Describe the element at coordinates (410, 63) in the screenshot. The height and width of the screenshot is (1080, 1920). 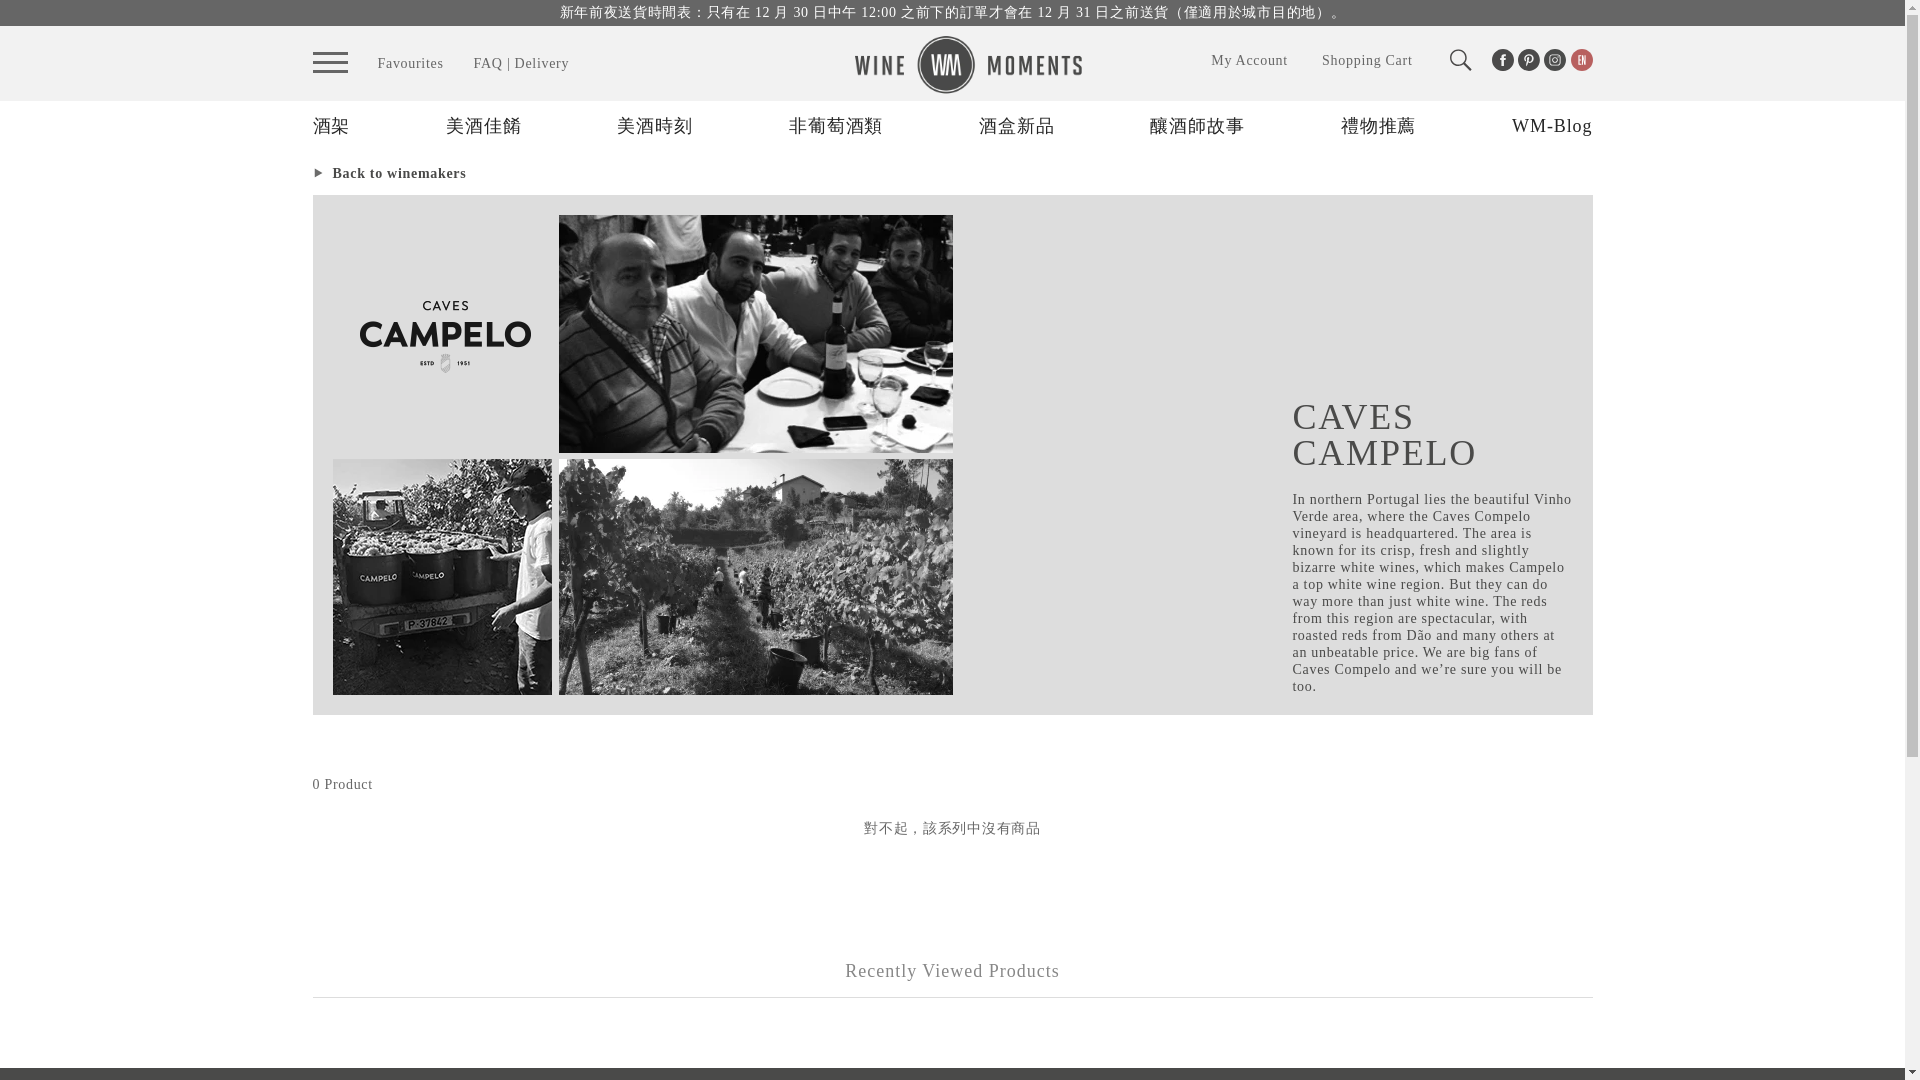
I see `Favourites` at that location.